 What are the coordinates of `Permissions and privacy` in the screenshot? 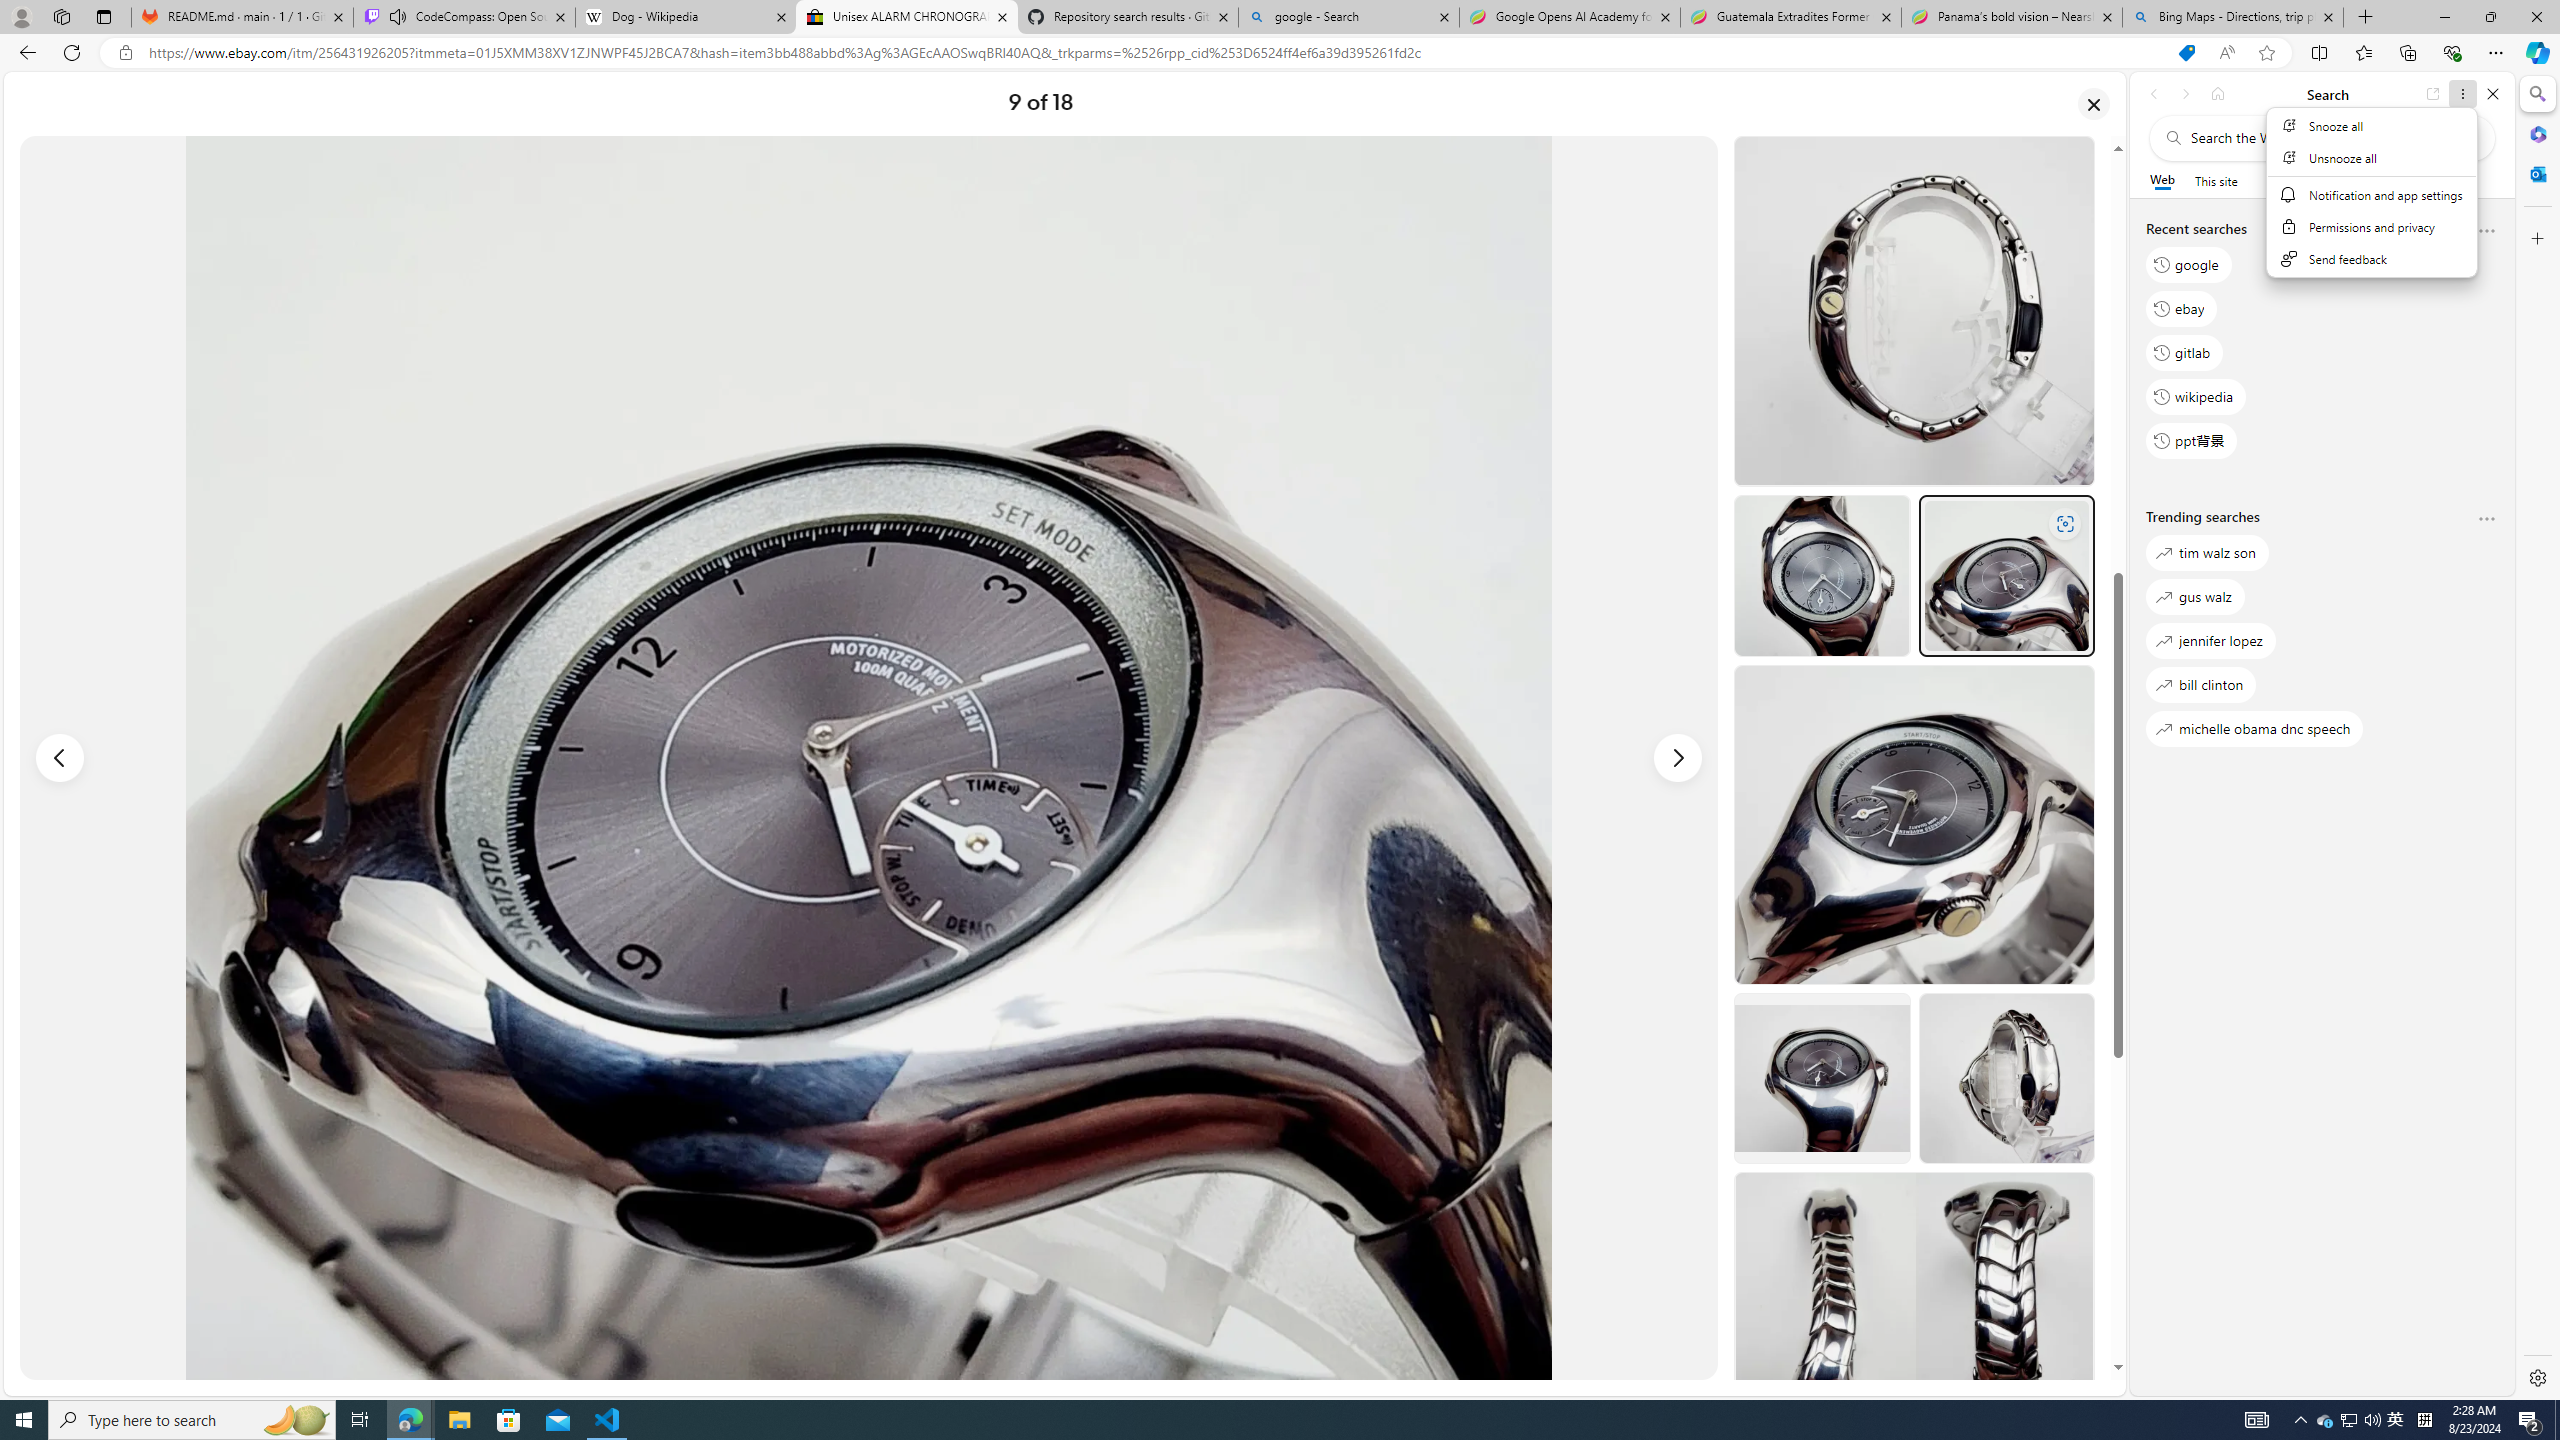 It's located at (2373, 227).